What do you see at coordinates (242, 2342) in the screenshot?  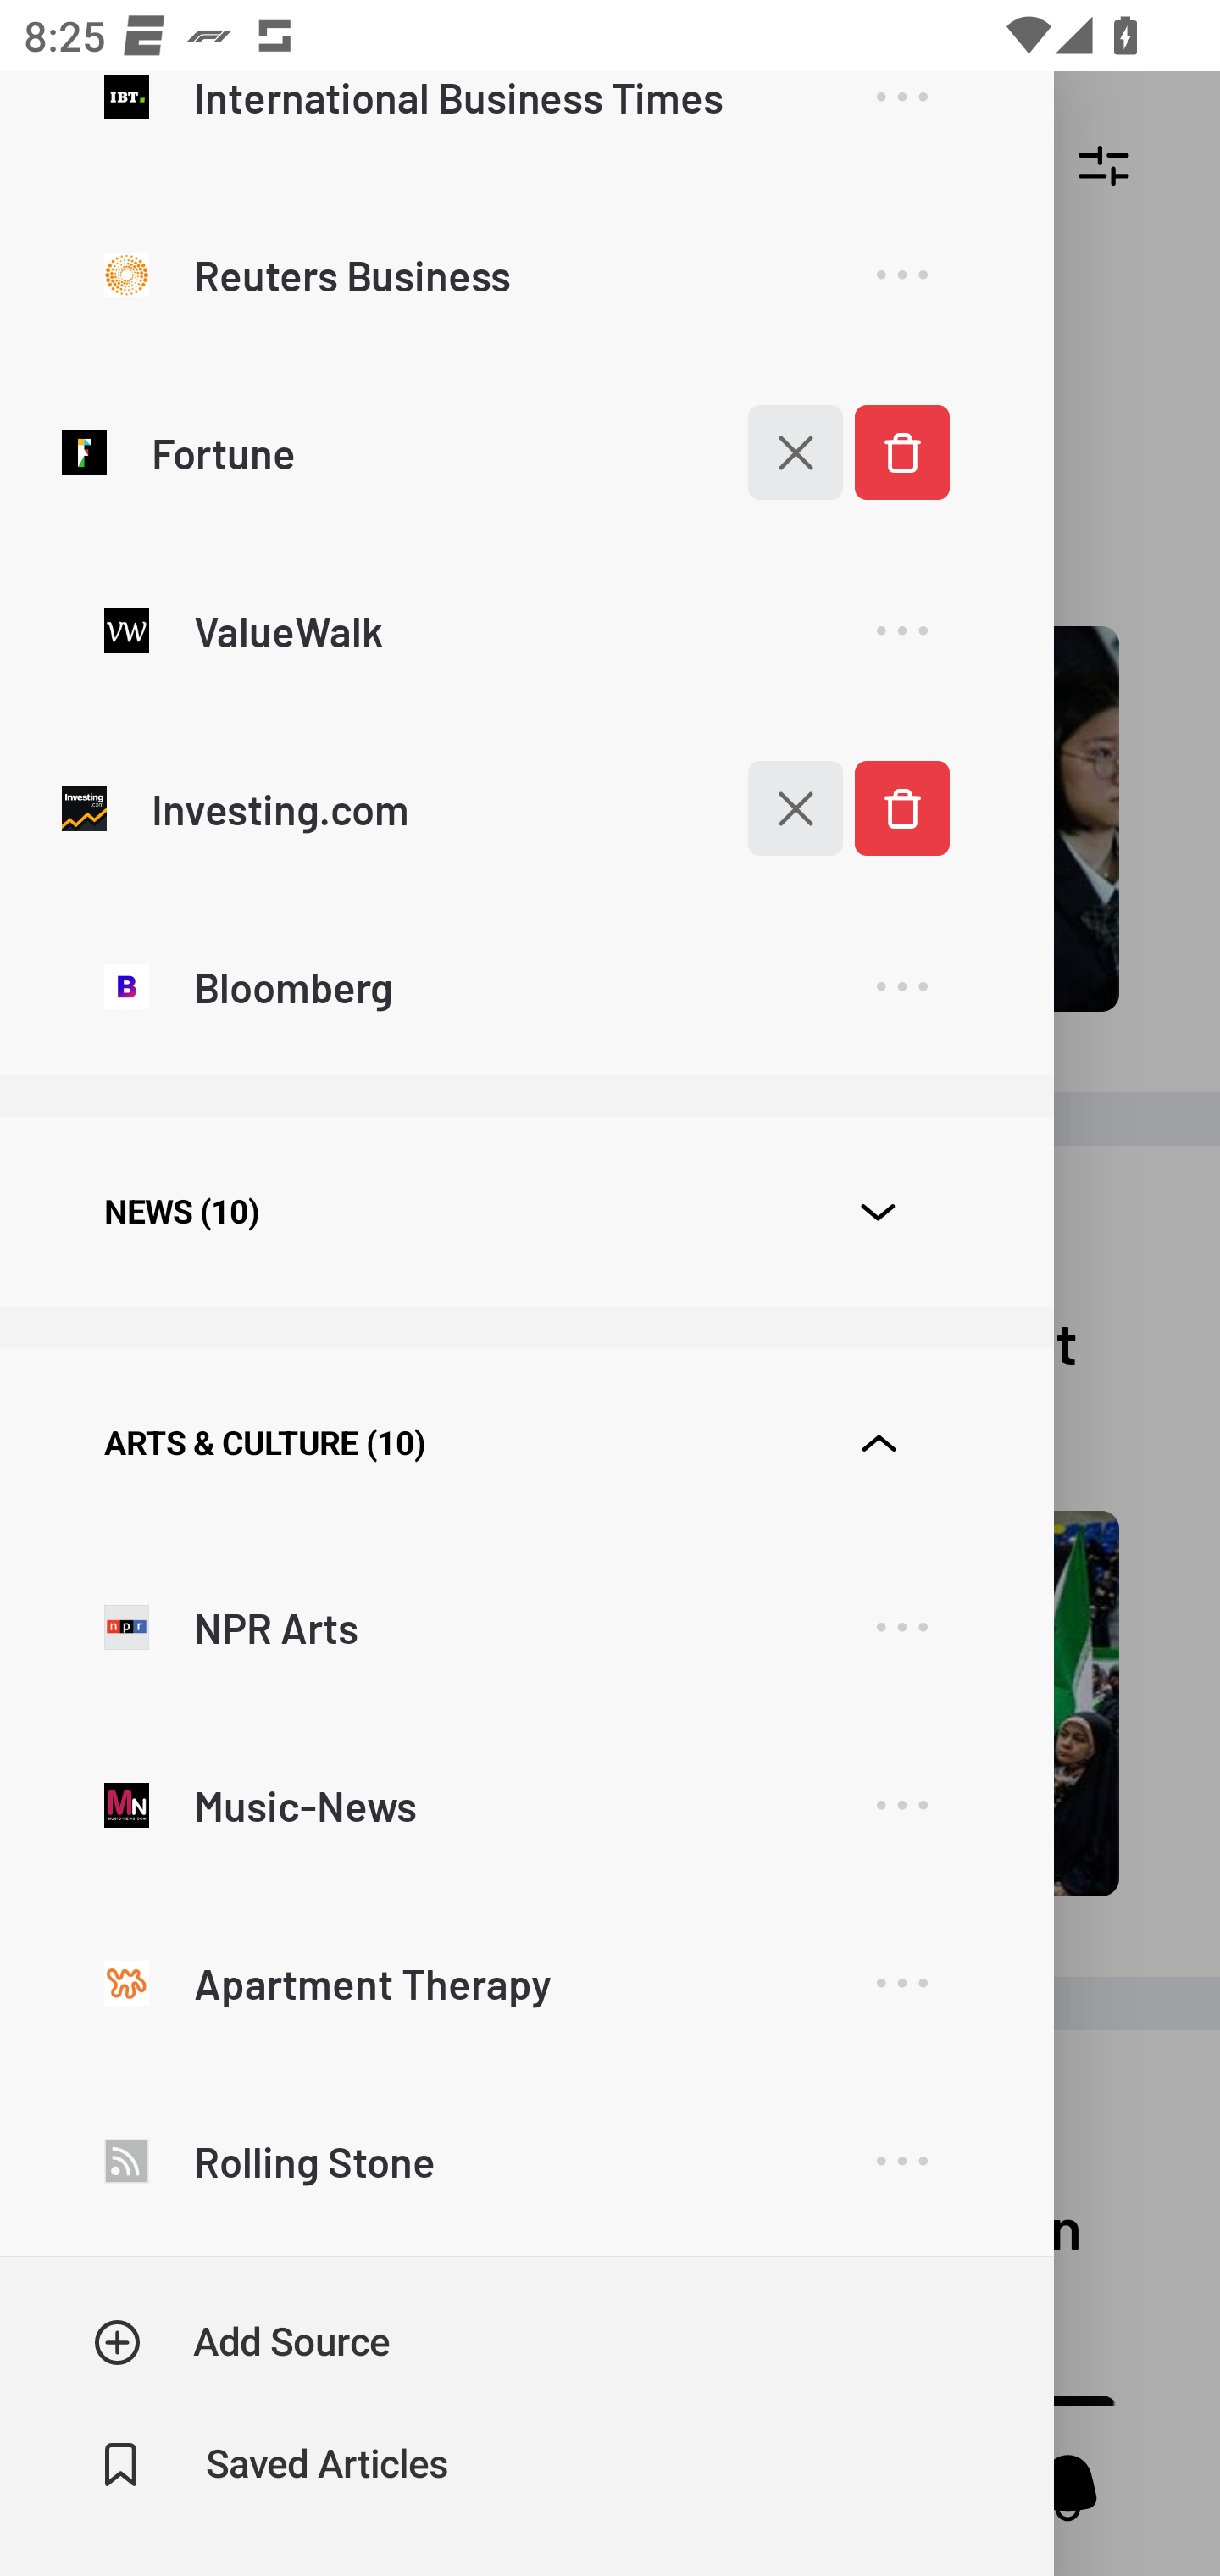 I see `Open Content Store Add Source` at bounding box center [242, 2342].